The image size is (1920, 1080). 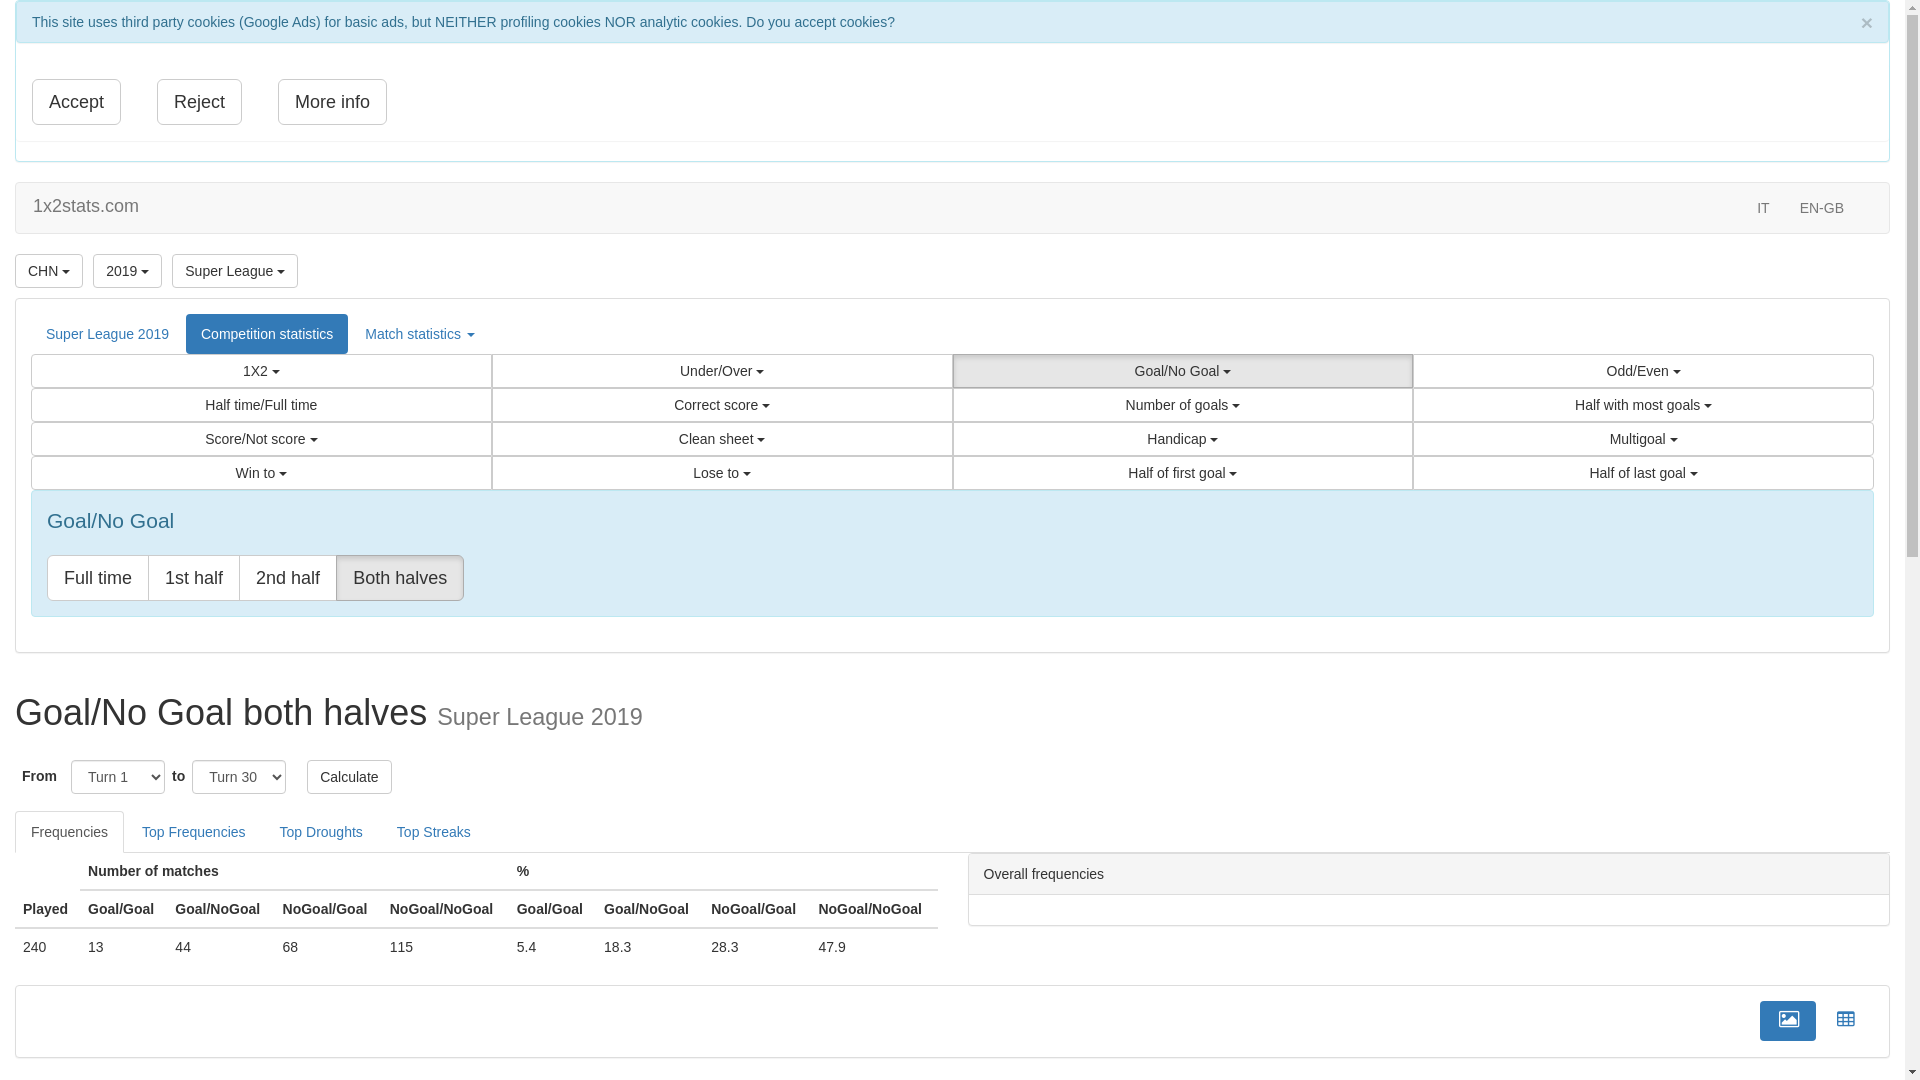 What do you see at coordinates (332, 102) in the screenshot?
I see `More info` at bounding box center [332, 102].